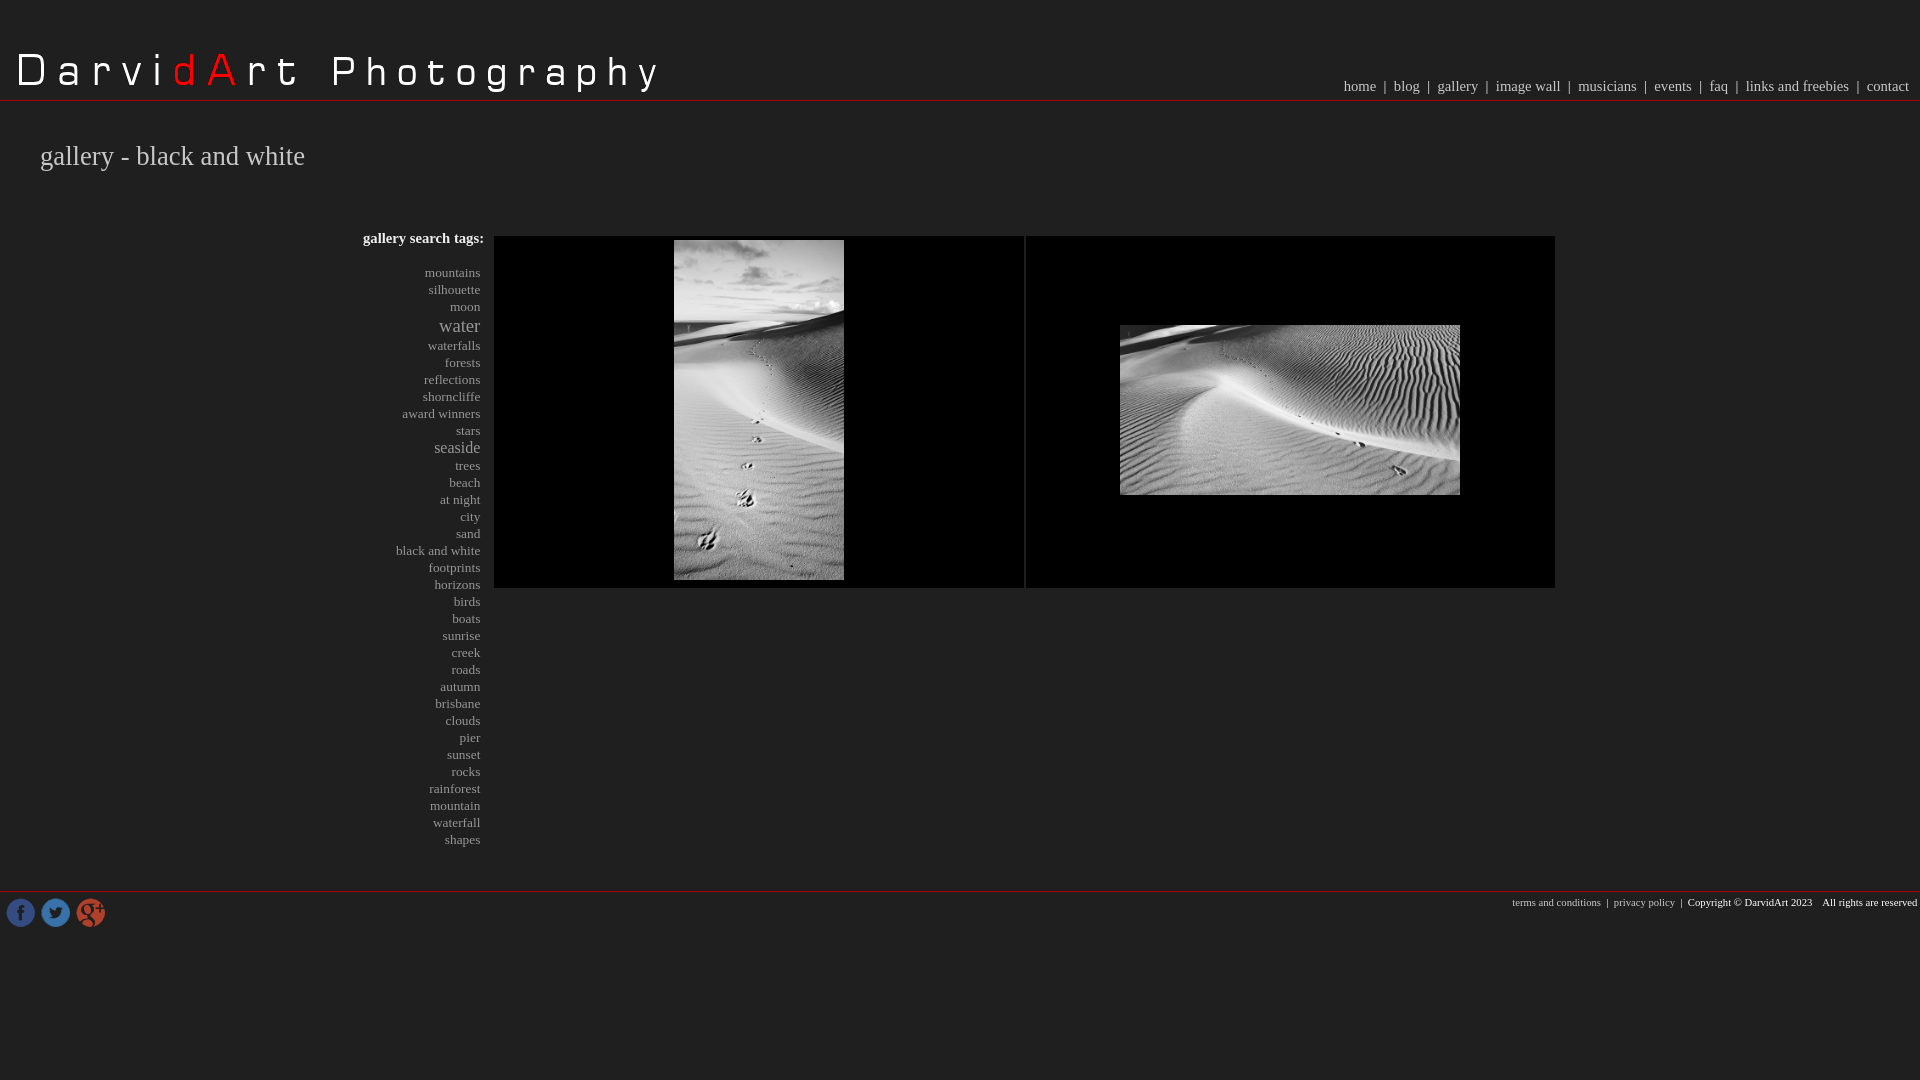 The height and width of the screenshot is (1080, 1920). Describe the element at coordinates (452, 380) in the screenshot. I see `reflections` at that location.